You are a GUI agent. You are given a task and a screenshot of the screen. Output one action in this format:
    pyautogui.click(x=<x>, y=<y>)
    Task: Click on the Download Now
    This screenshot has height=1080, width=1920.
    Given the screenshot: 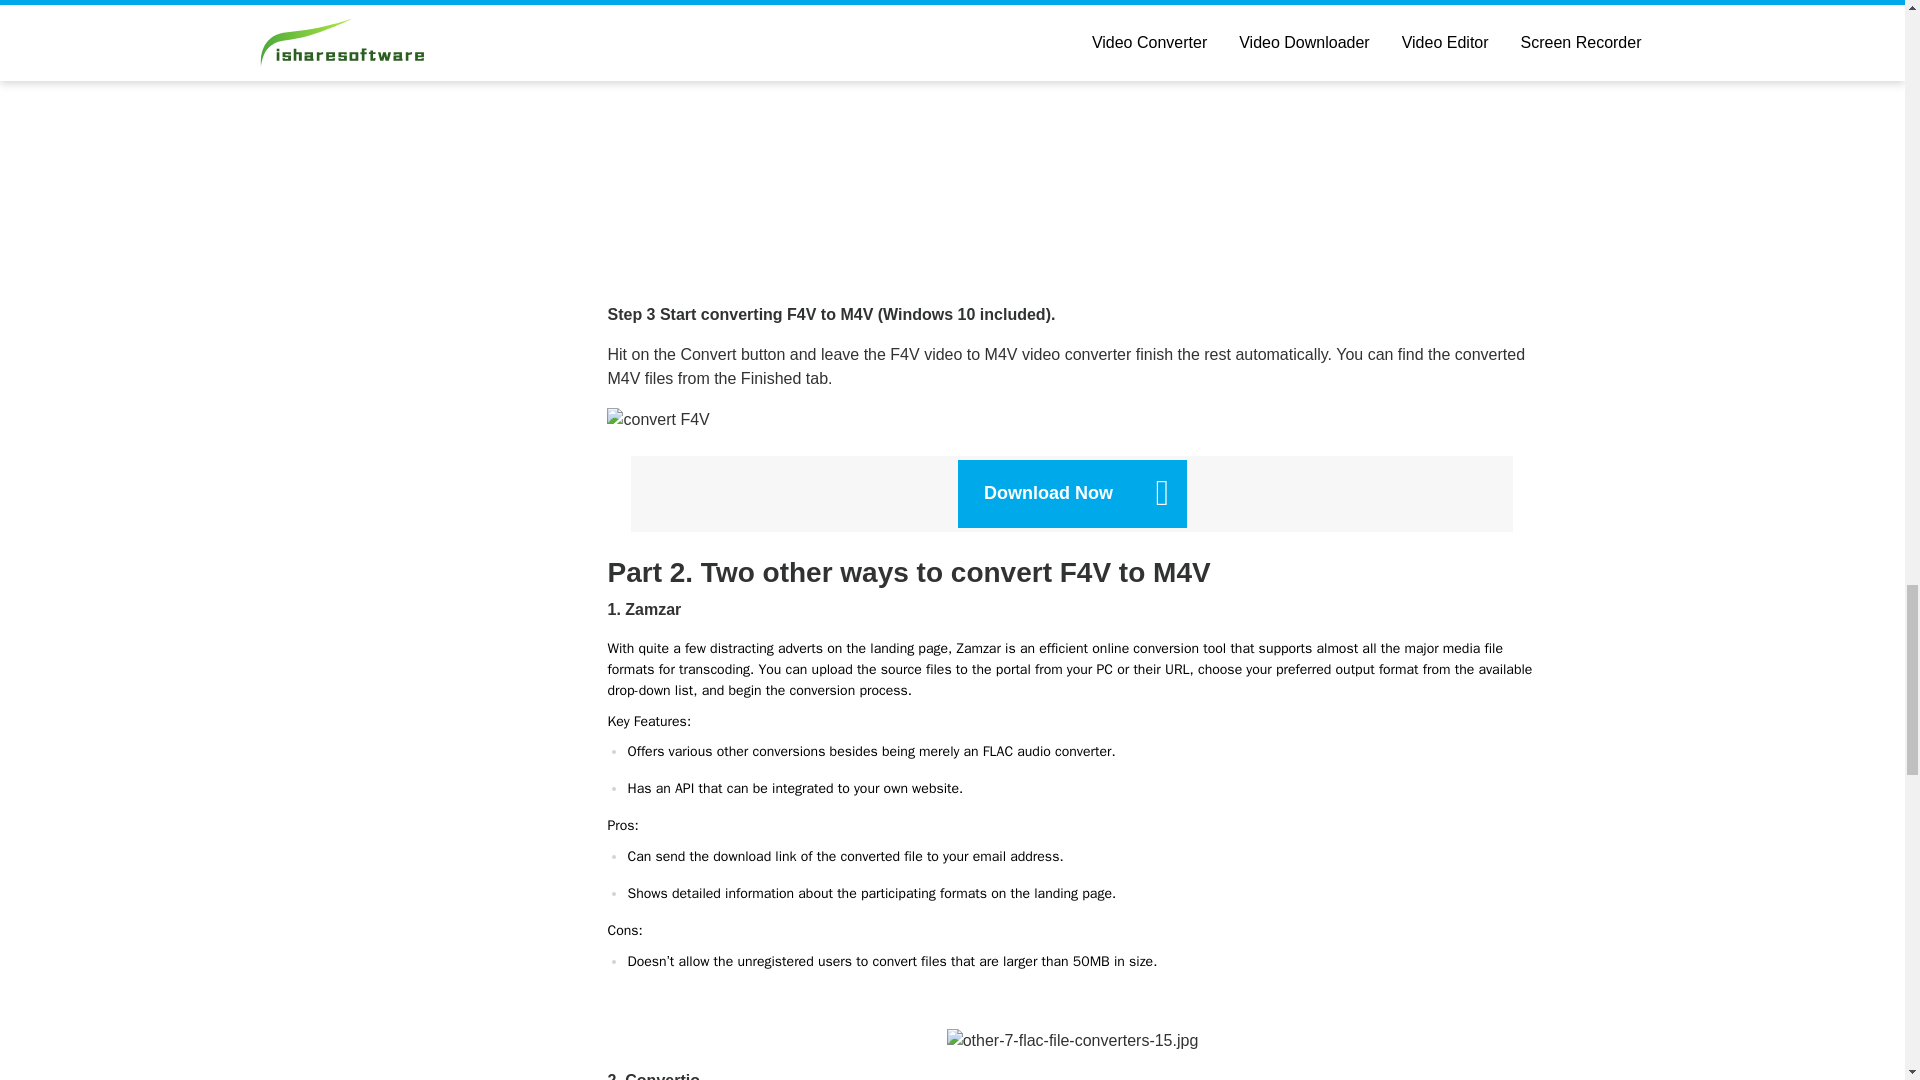 What is the action you would take?
    pyautogui.click(x=1072, y=494)
    